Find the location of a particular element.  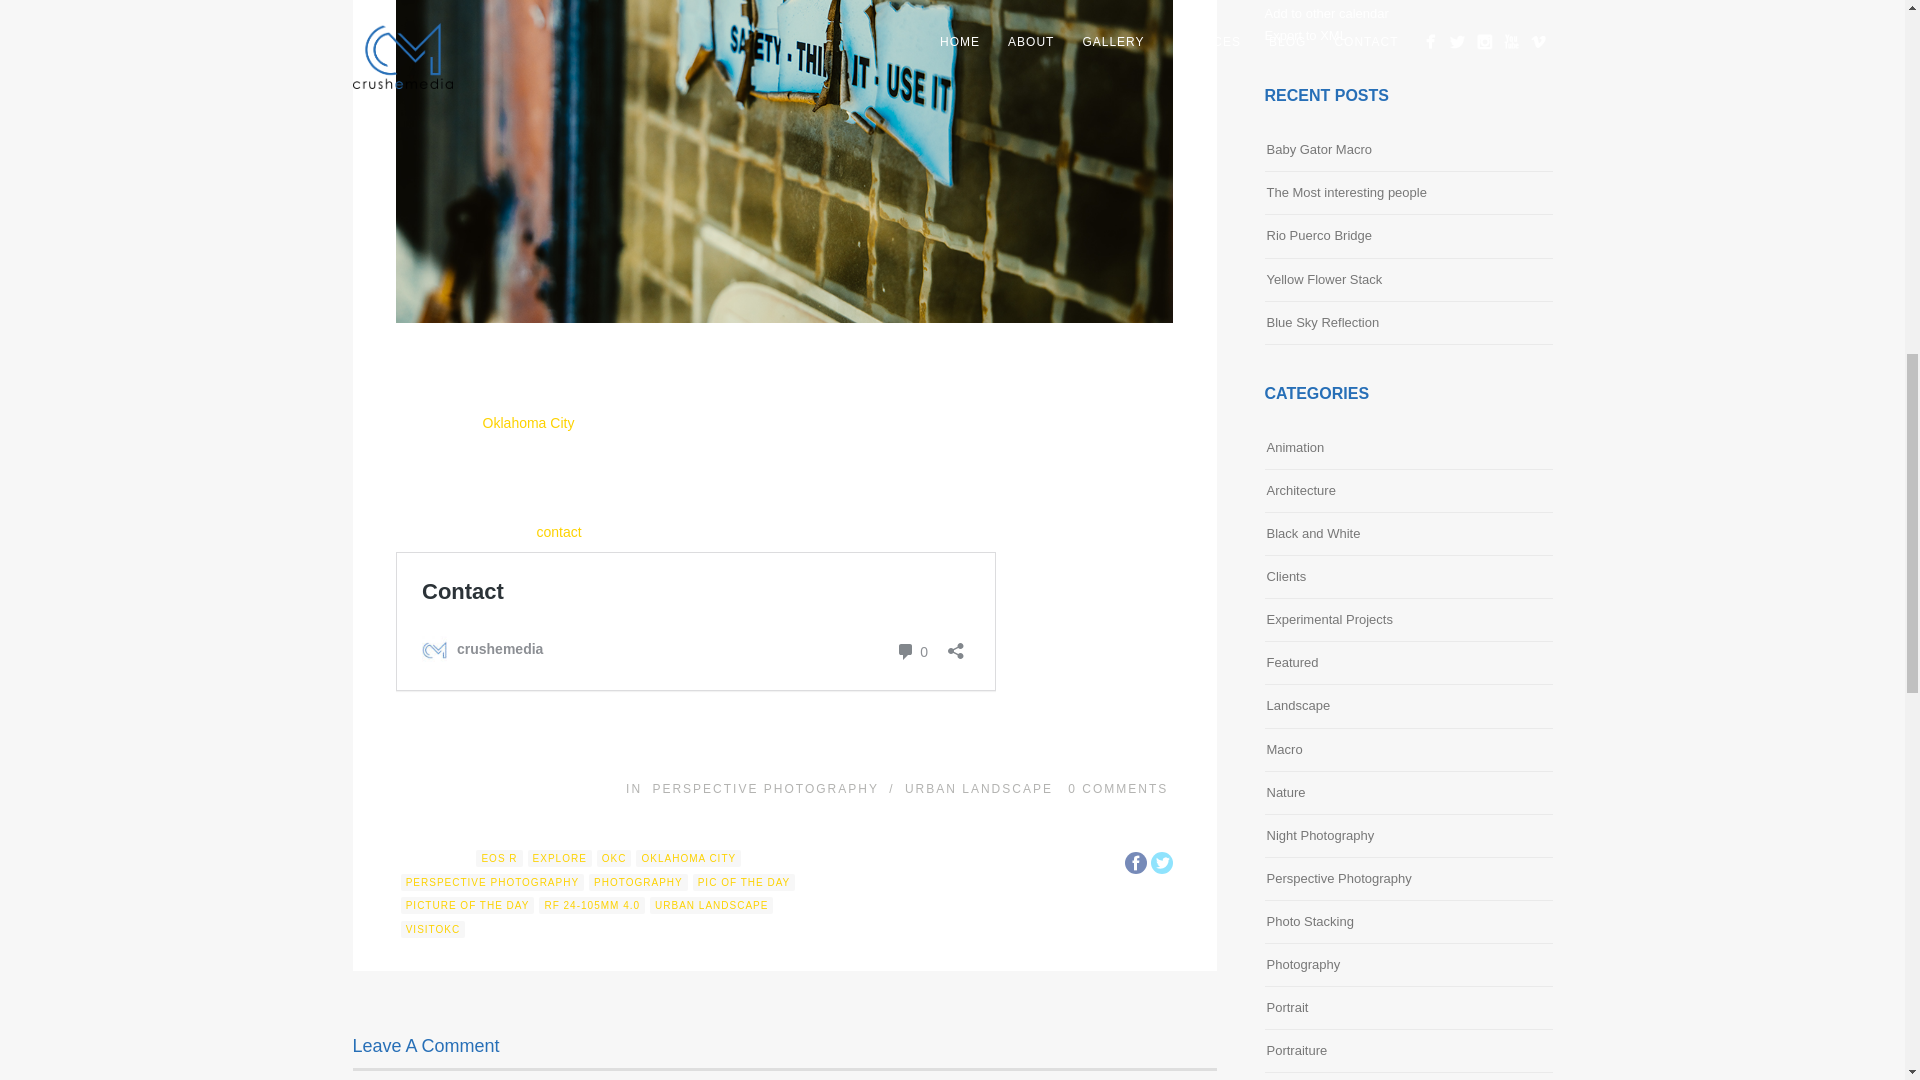

URBAN LANDSCAPE is located at coordinates (712, 905).